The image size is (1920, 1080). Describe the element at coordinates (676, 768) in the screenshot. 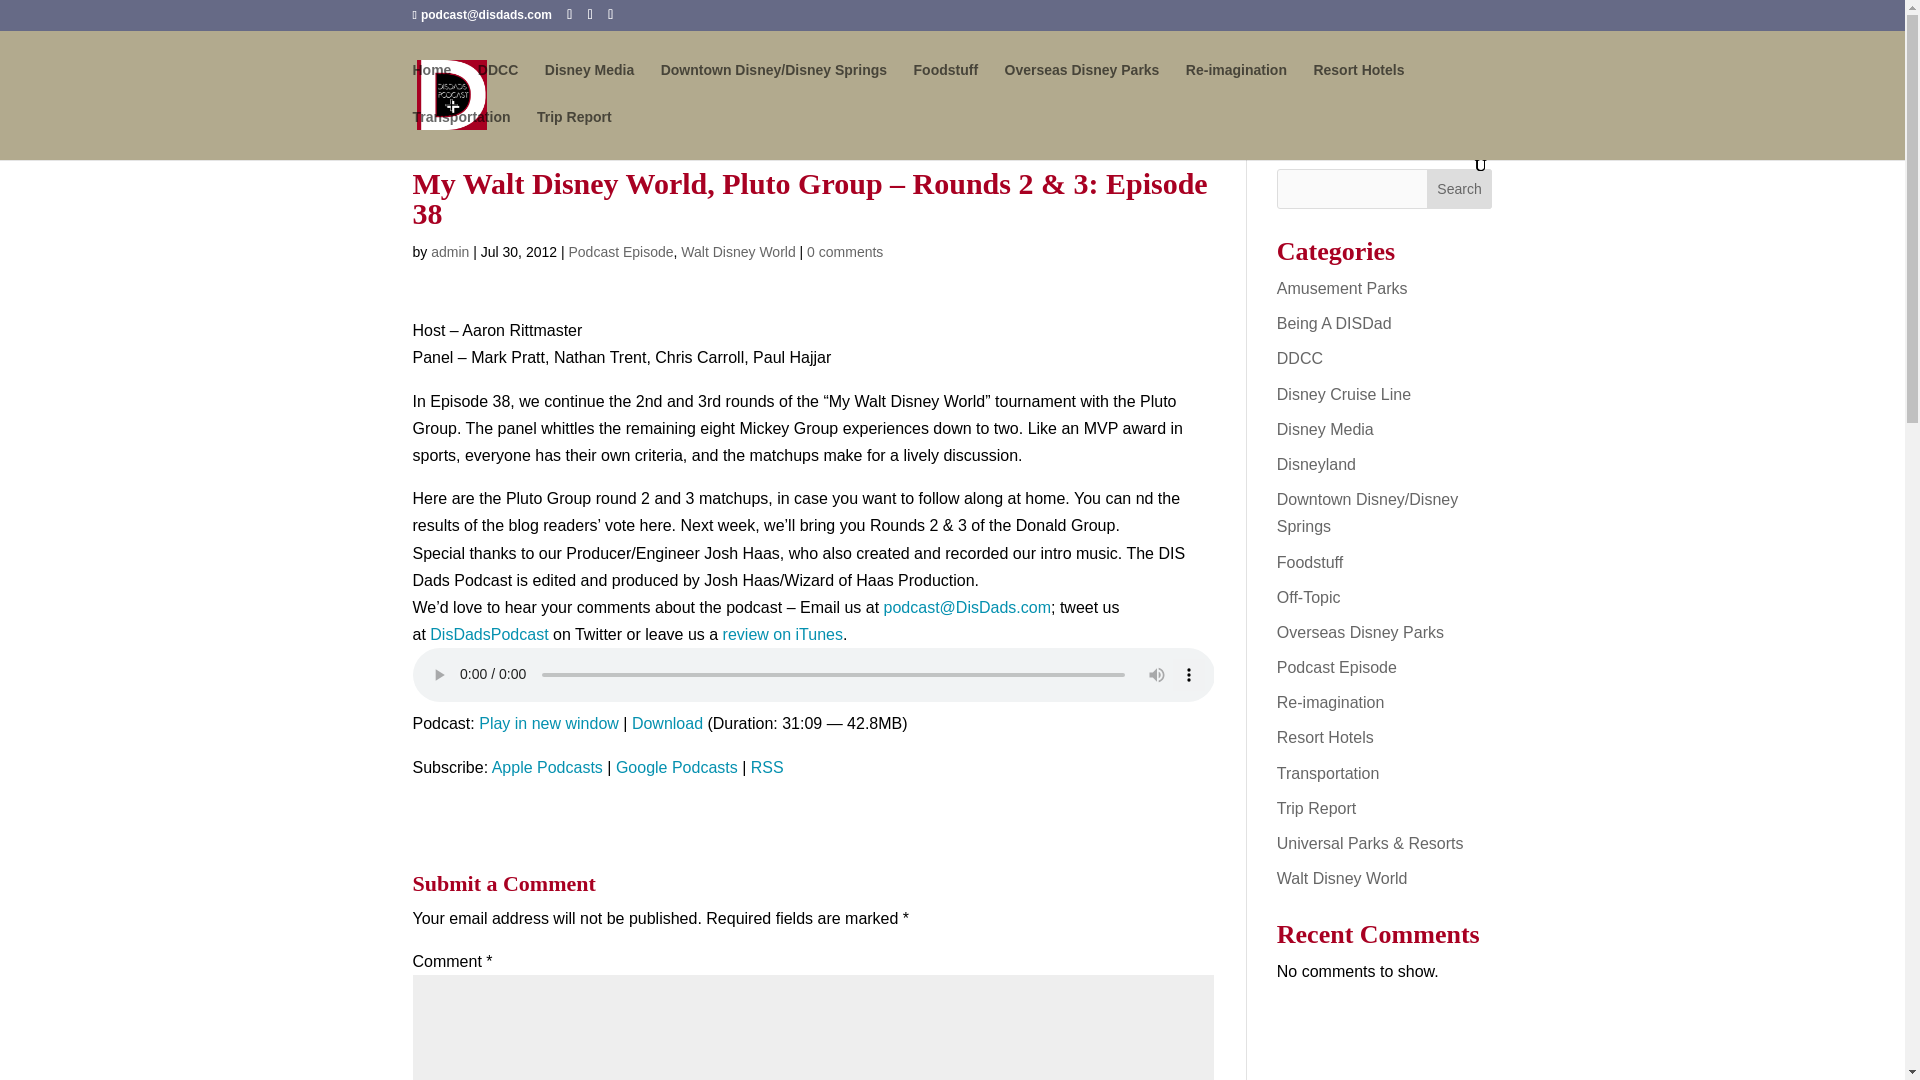

I see `Subscribe on Google Podcasts` at that location.